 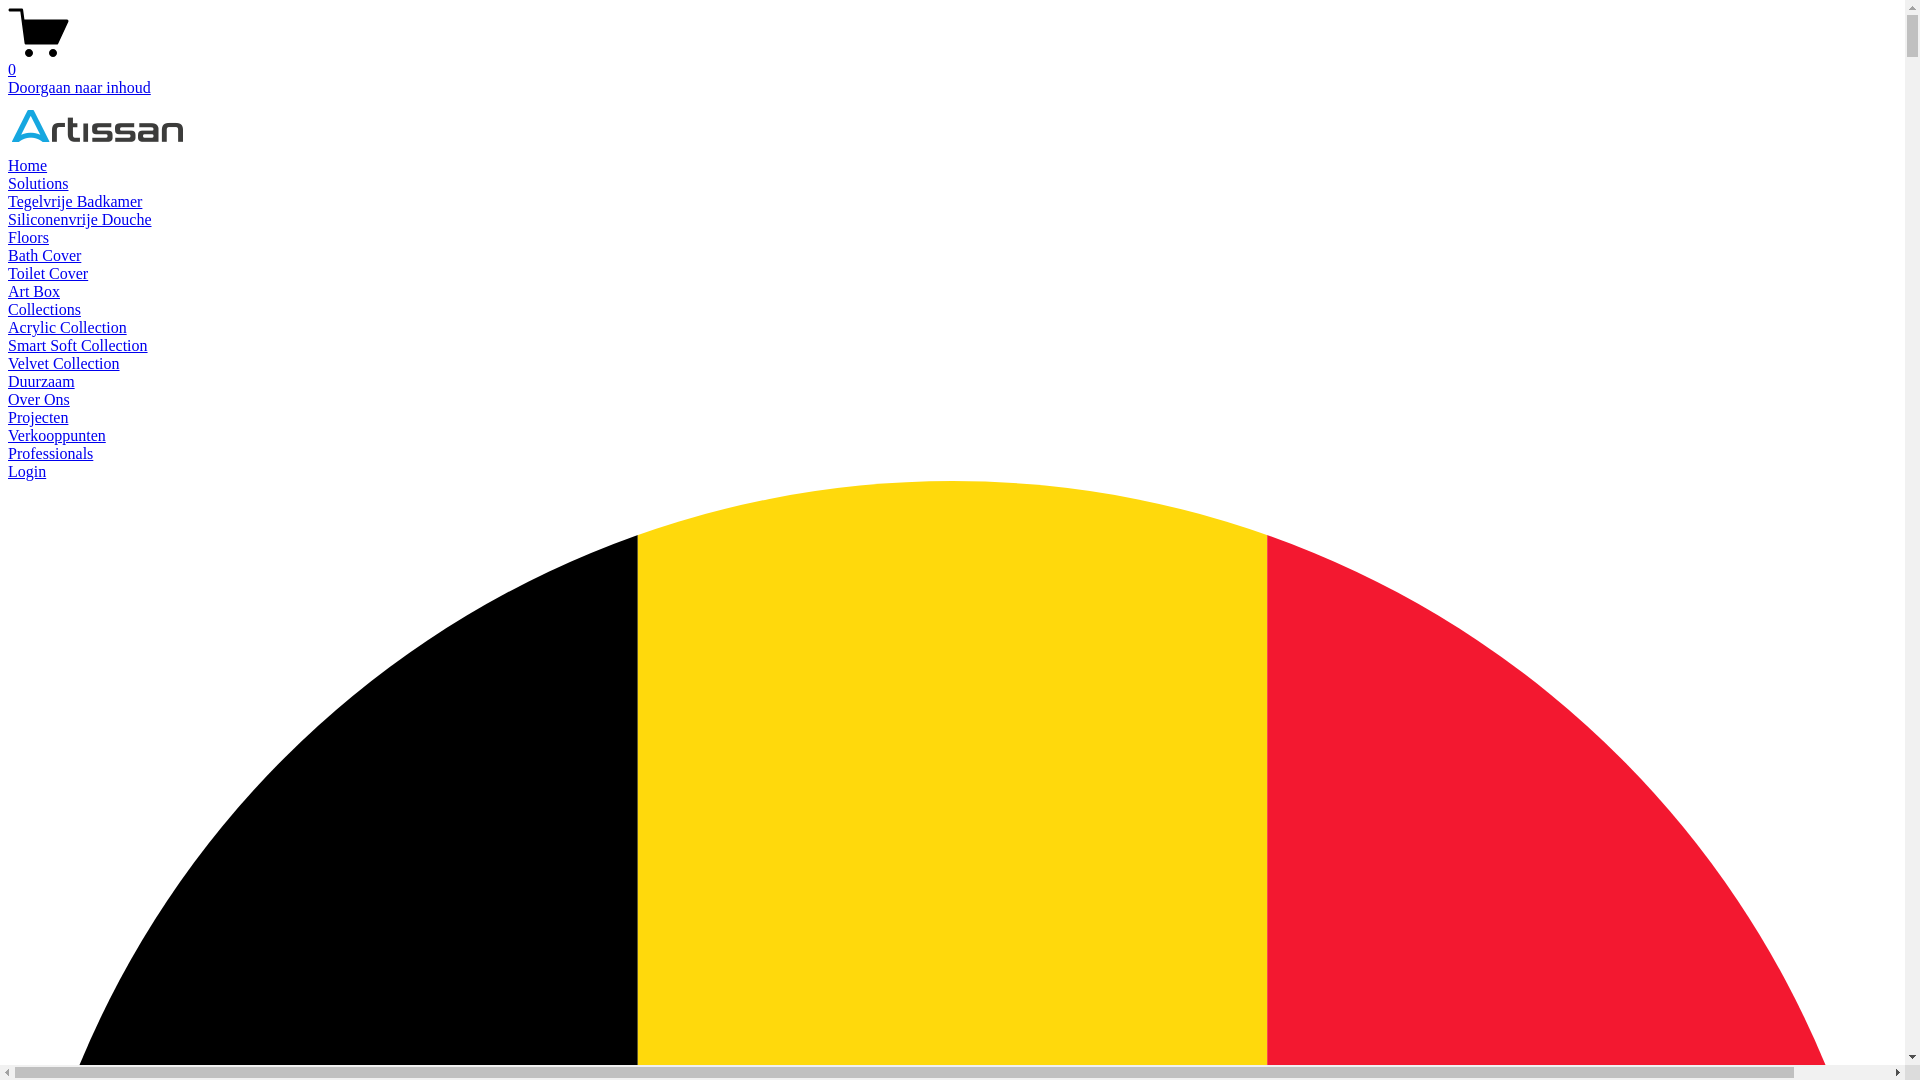 What do you see at coordinates (48, 274) in the screenshot?
I see `Toilet Cover` at bounding box center [48, 274].